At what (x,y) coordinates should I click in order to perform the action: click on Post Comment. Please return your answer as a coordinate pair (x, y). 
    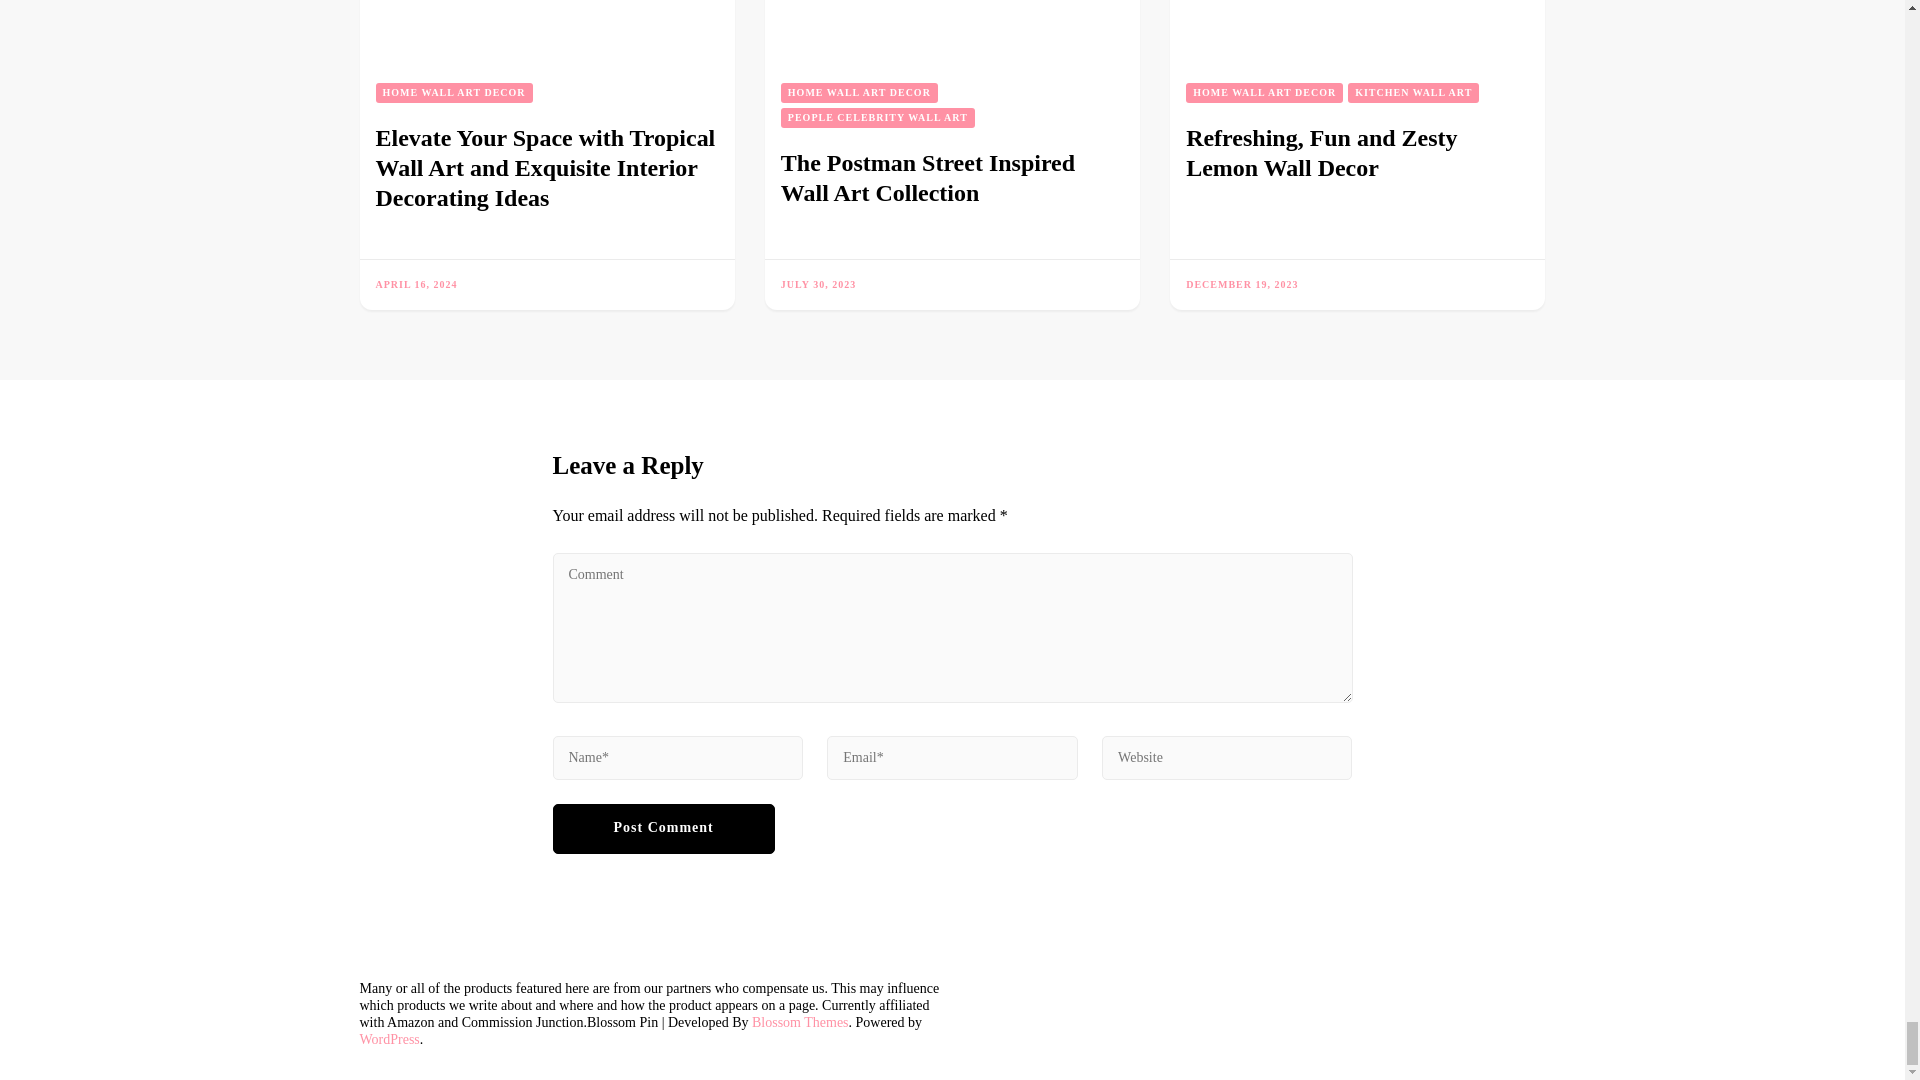
    Looking at the image, I should click on (662, 828).